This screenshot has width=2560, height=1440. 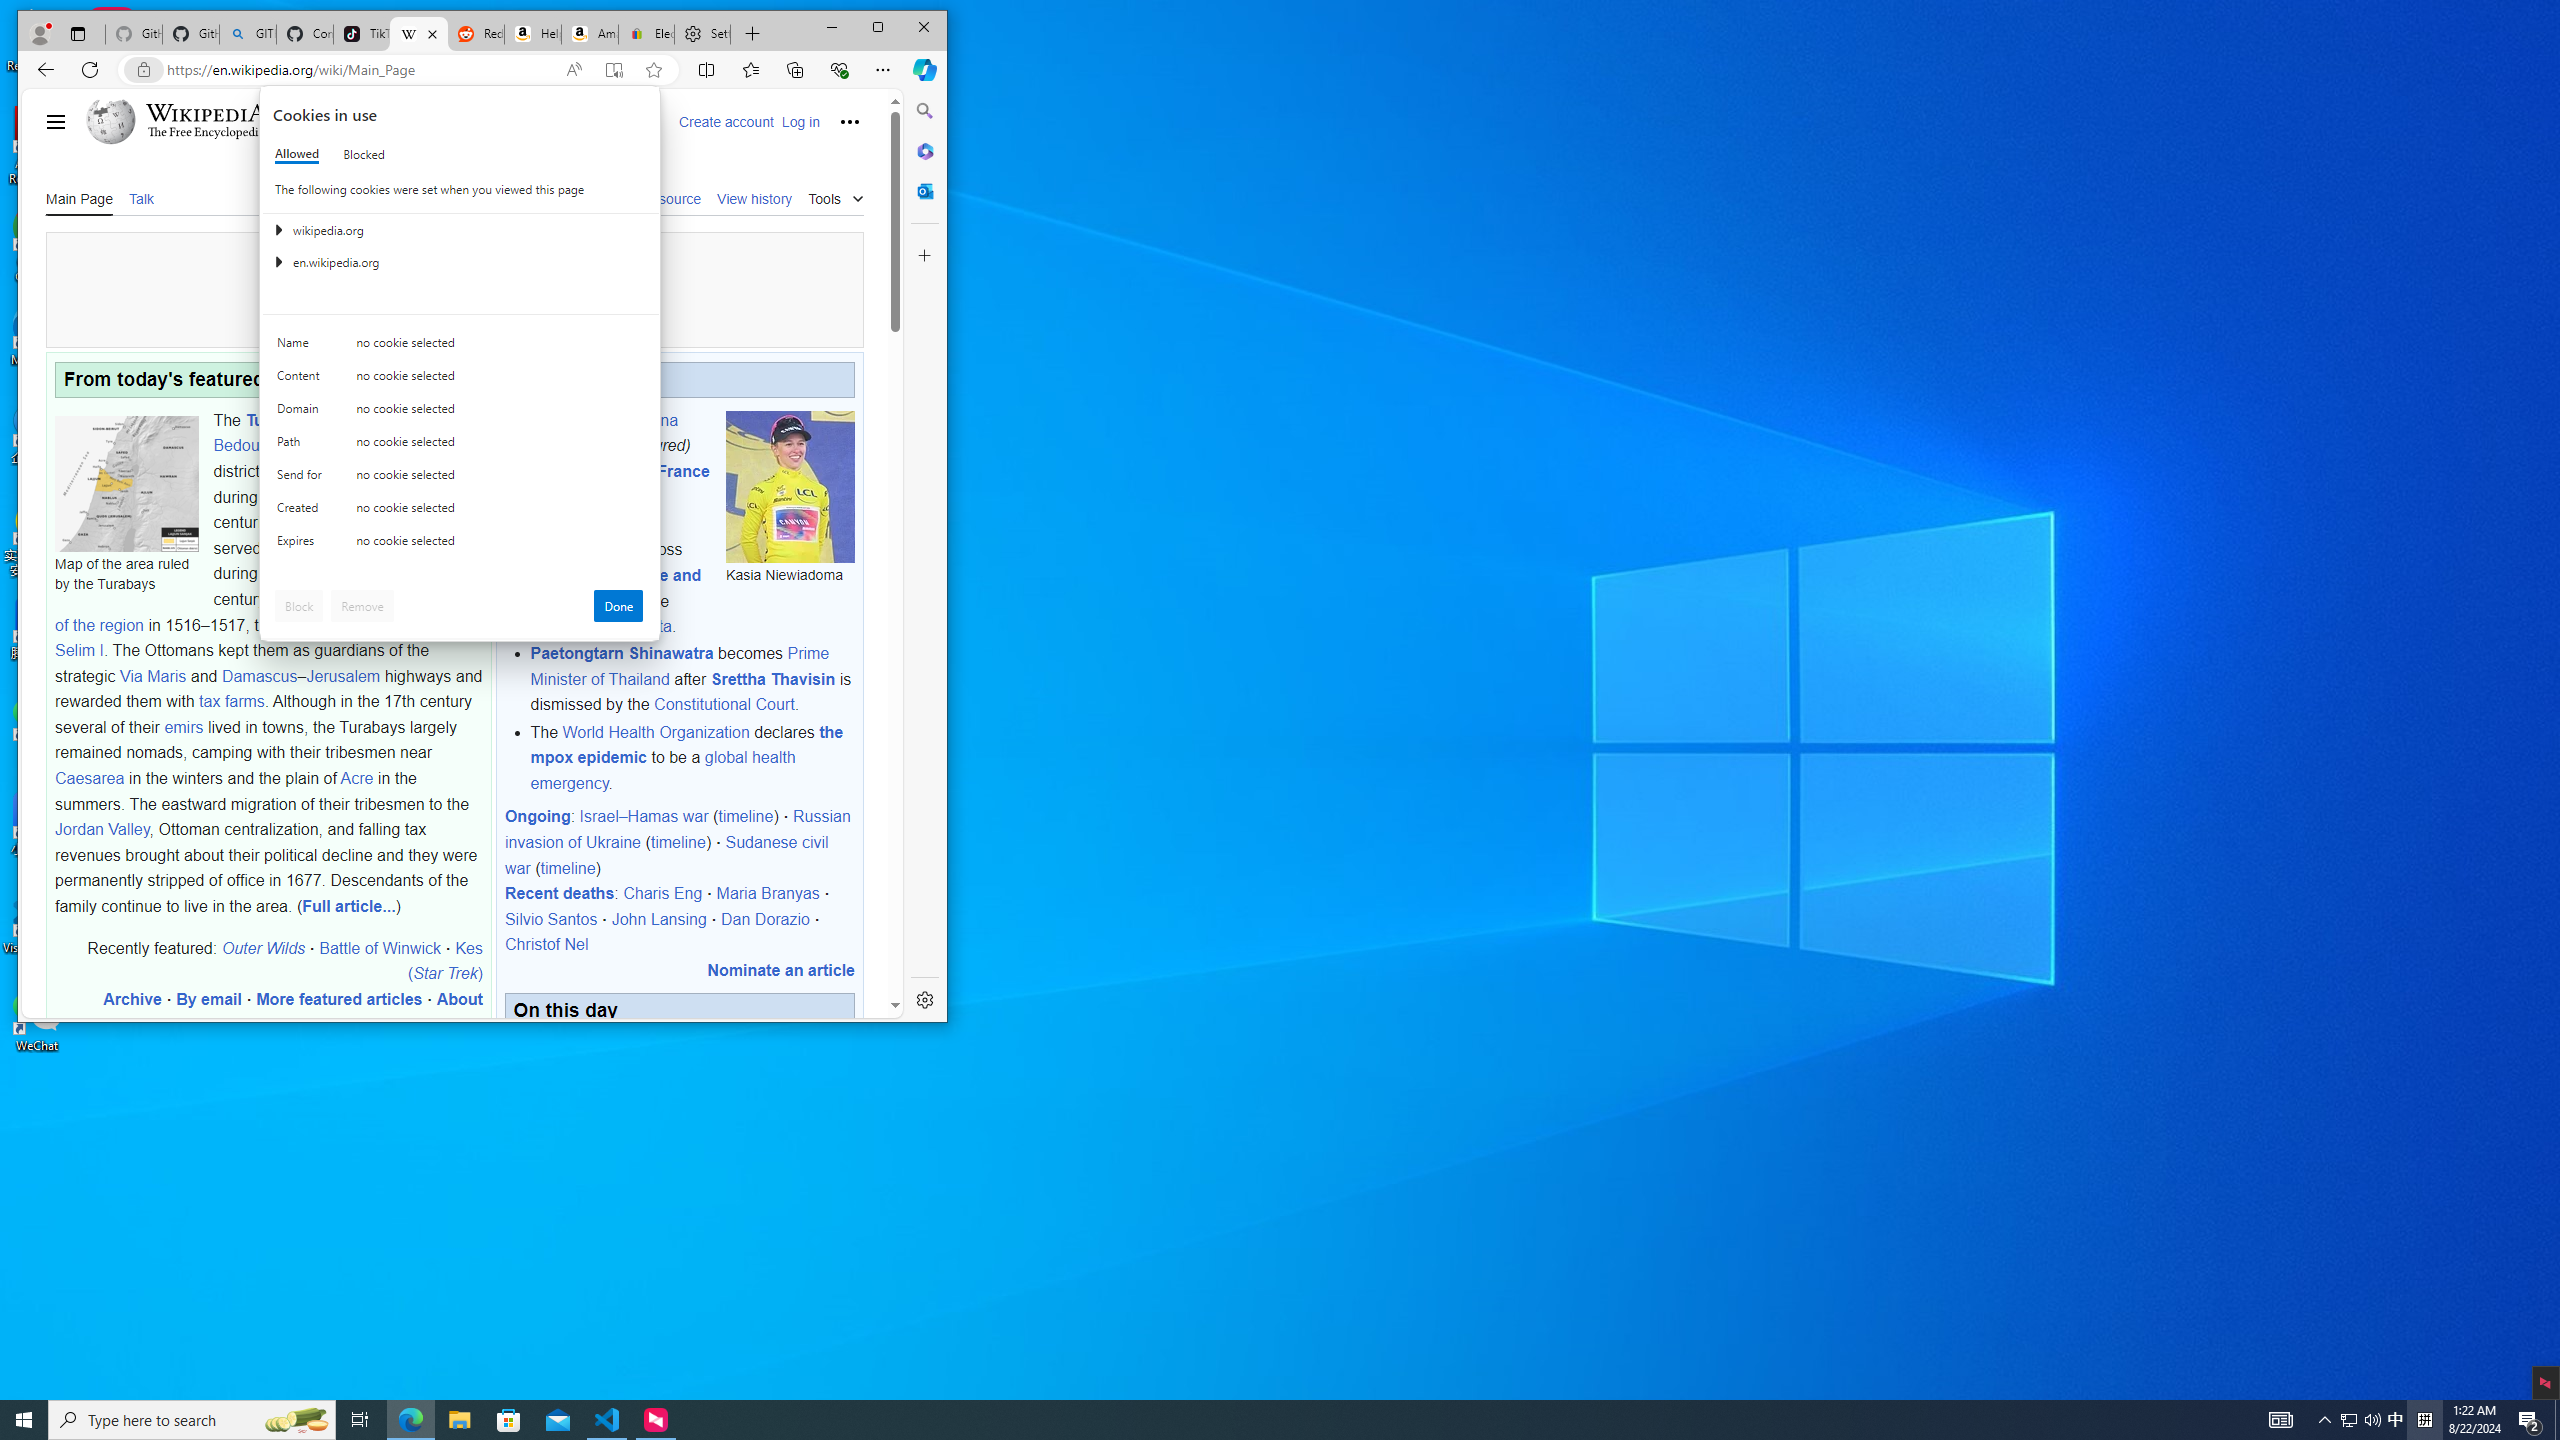 I want to click on Type here to search, so click(x=192, y=1420).